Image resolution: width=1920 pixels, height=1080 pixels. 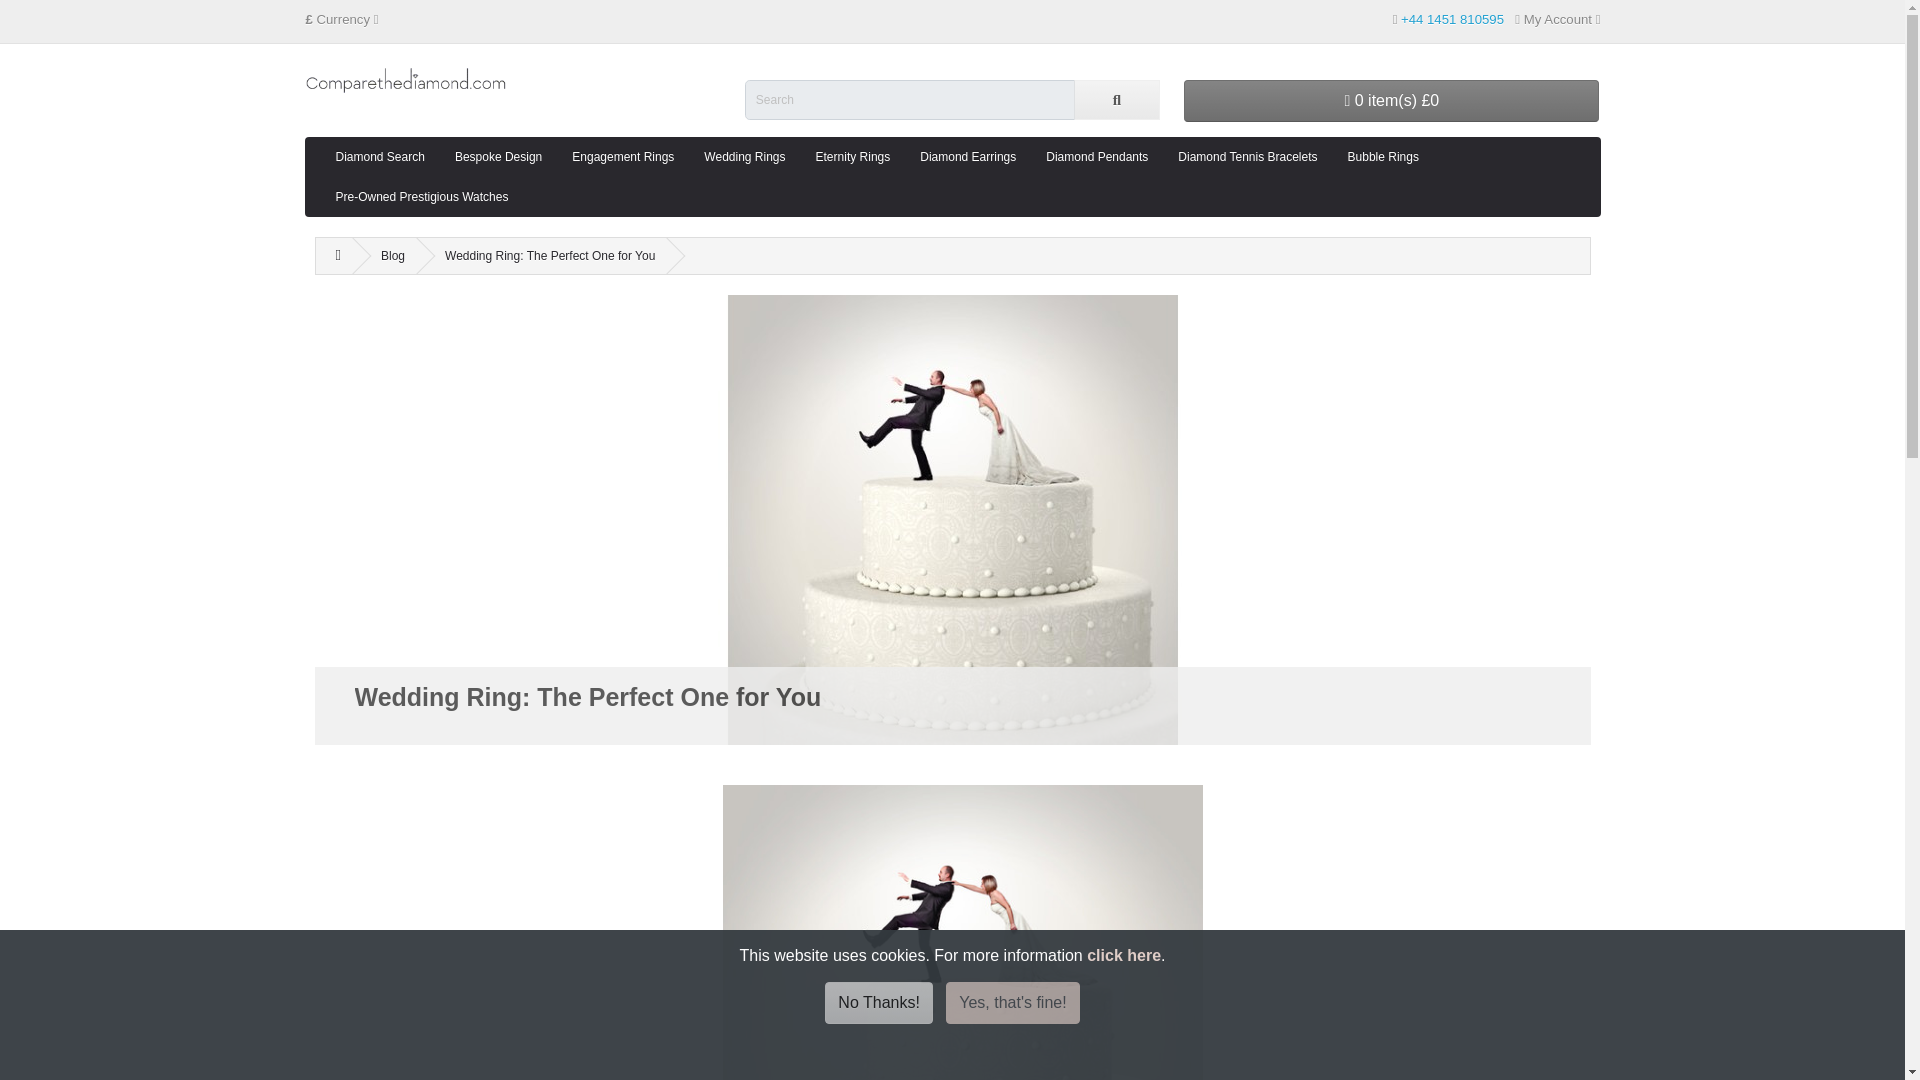 I want to click on Bespoke Design, so click(x=498, y=157).